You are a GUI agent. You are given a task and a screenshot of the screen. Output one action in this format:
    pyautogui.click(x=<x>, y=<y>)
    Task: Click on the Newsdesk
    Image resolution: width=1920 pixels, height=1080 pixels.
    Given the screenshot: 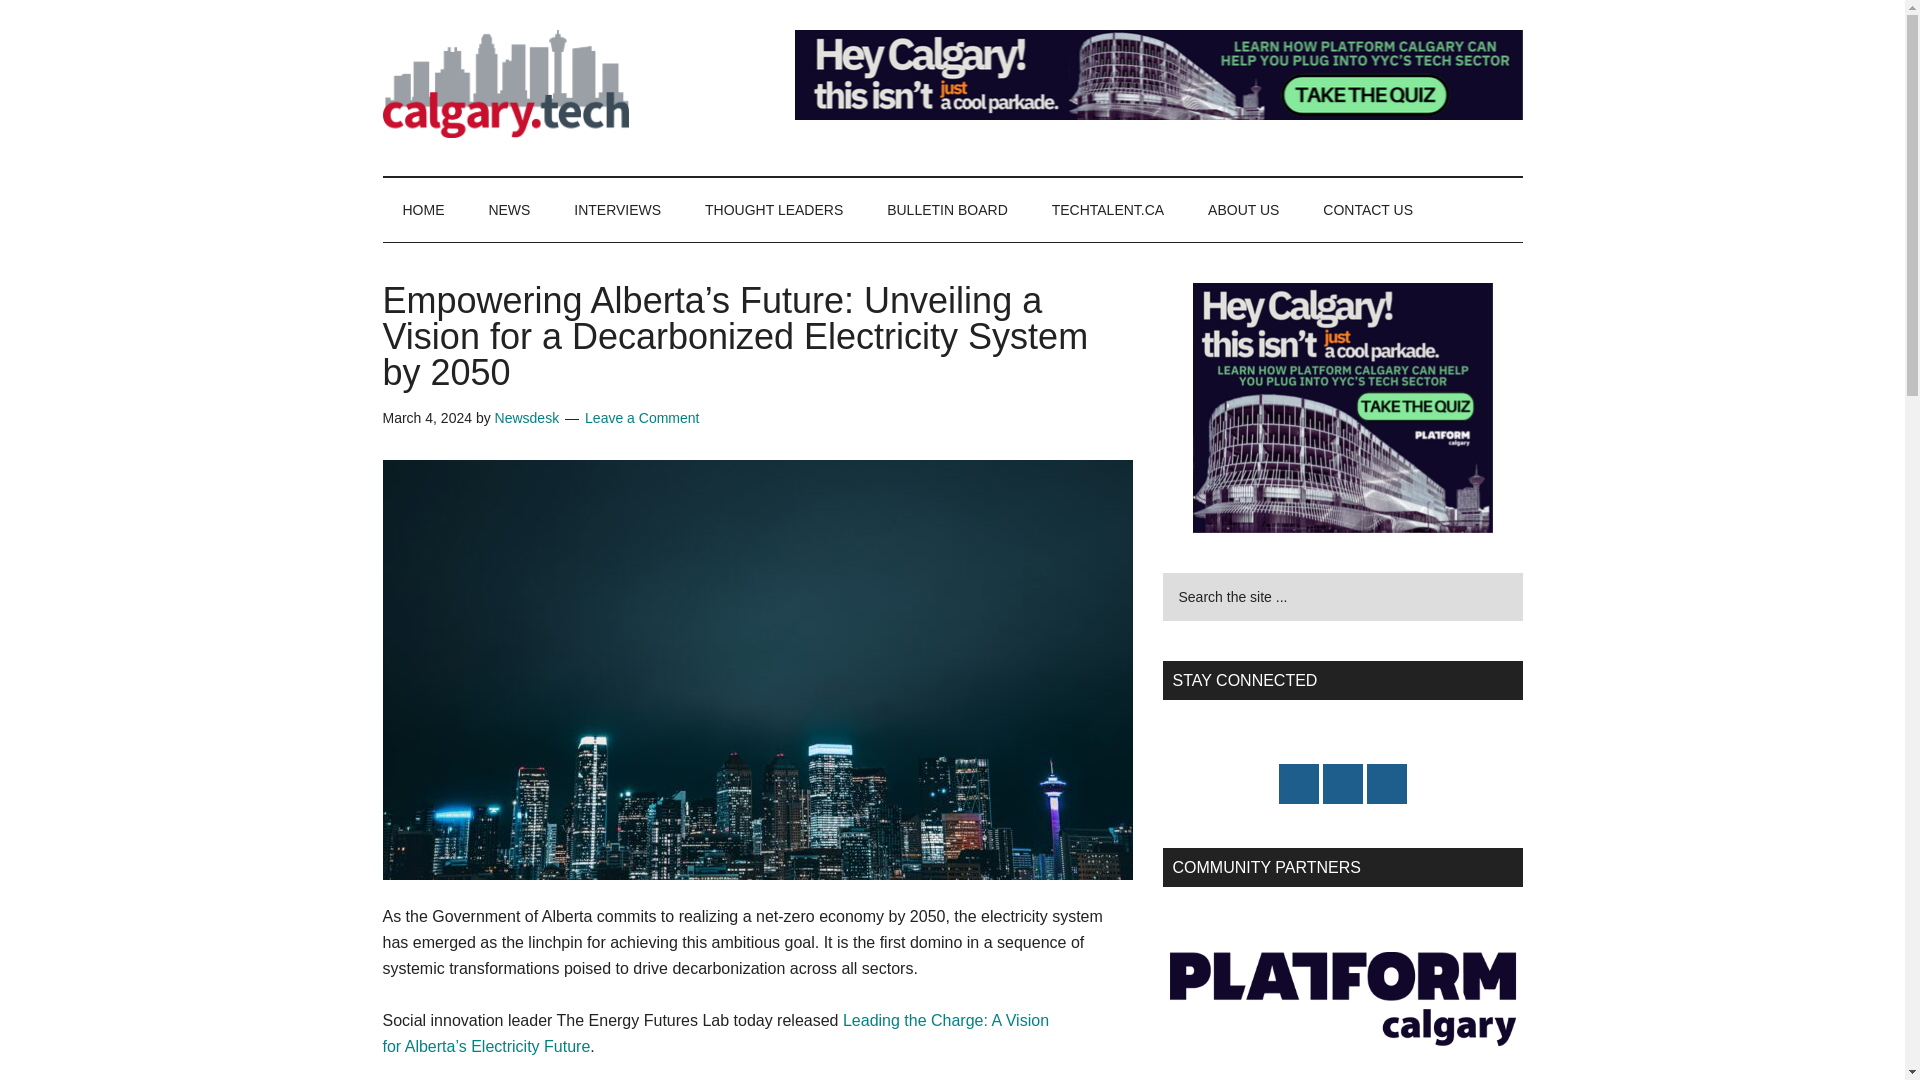 What is the action you would take?
    pyautogui.click(x=528, y=418)
    